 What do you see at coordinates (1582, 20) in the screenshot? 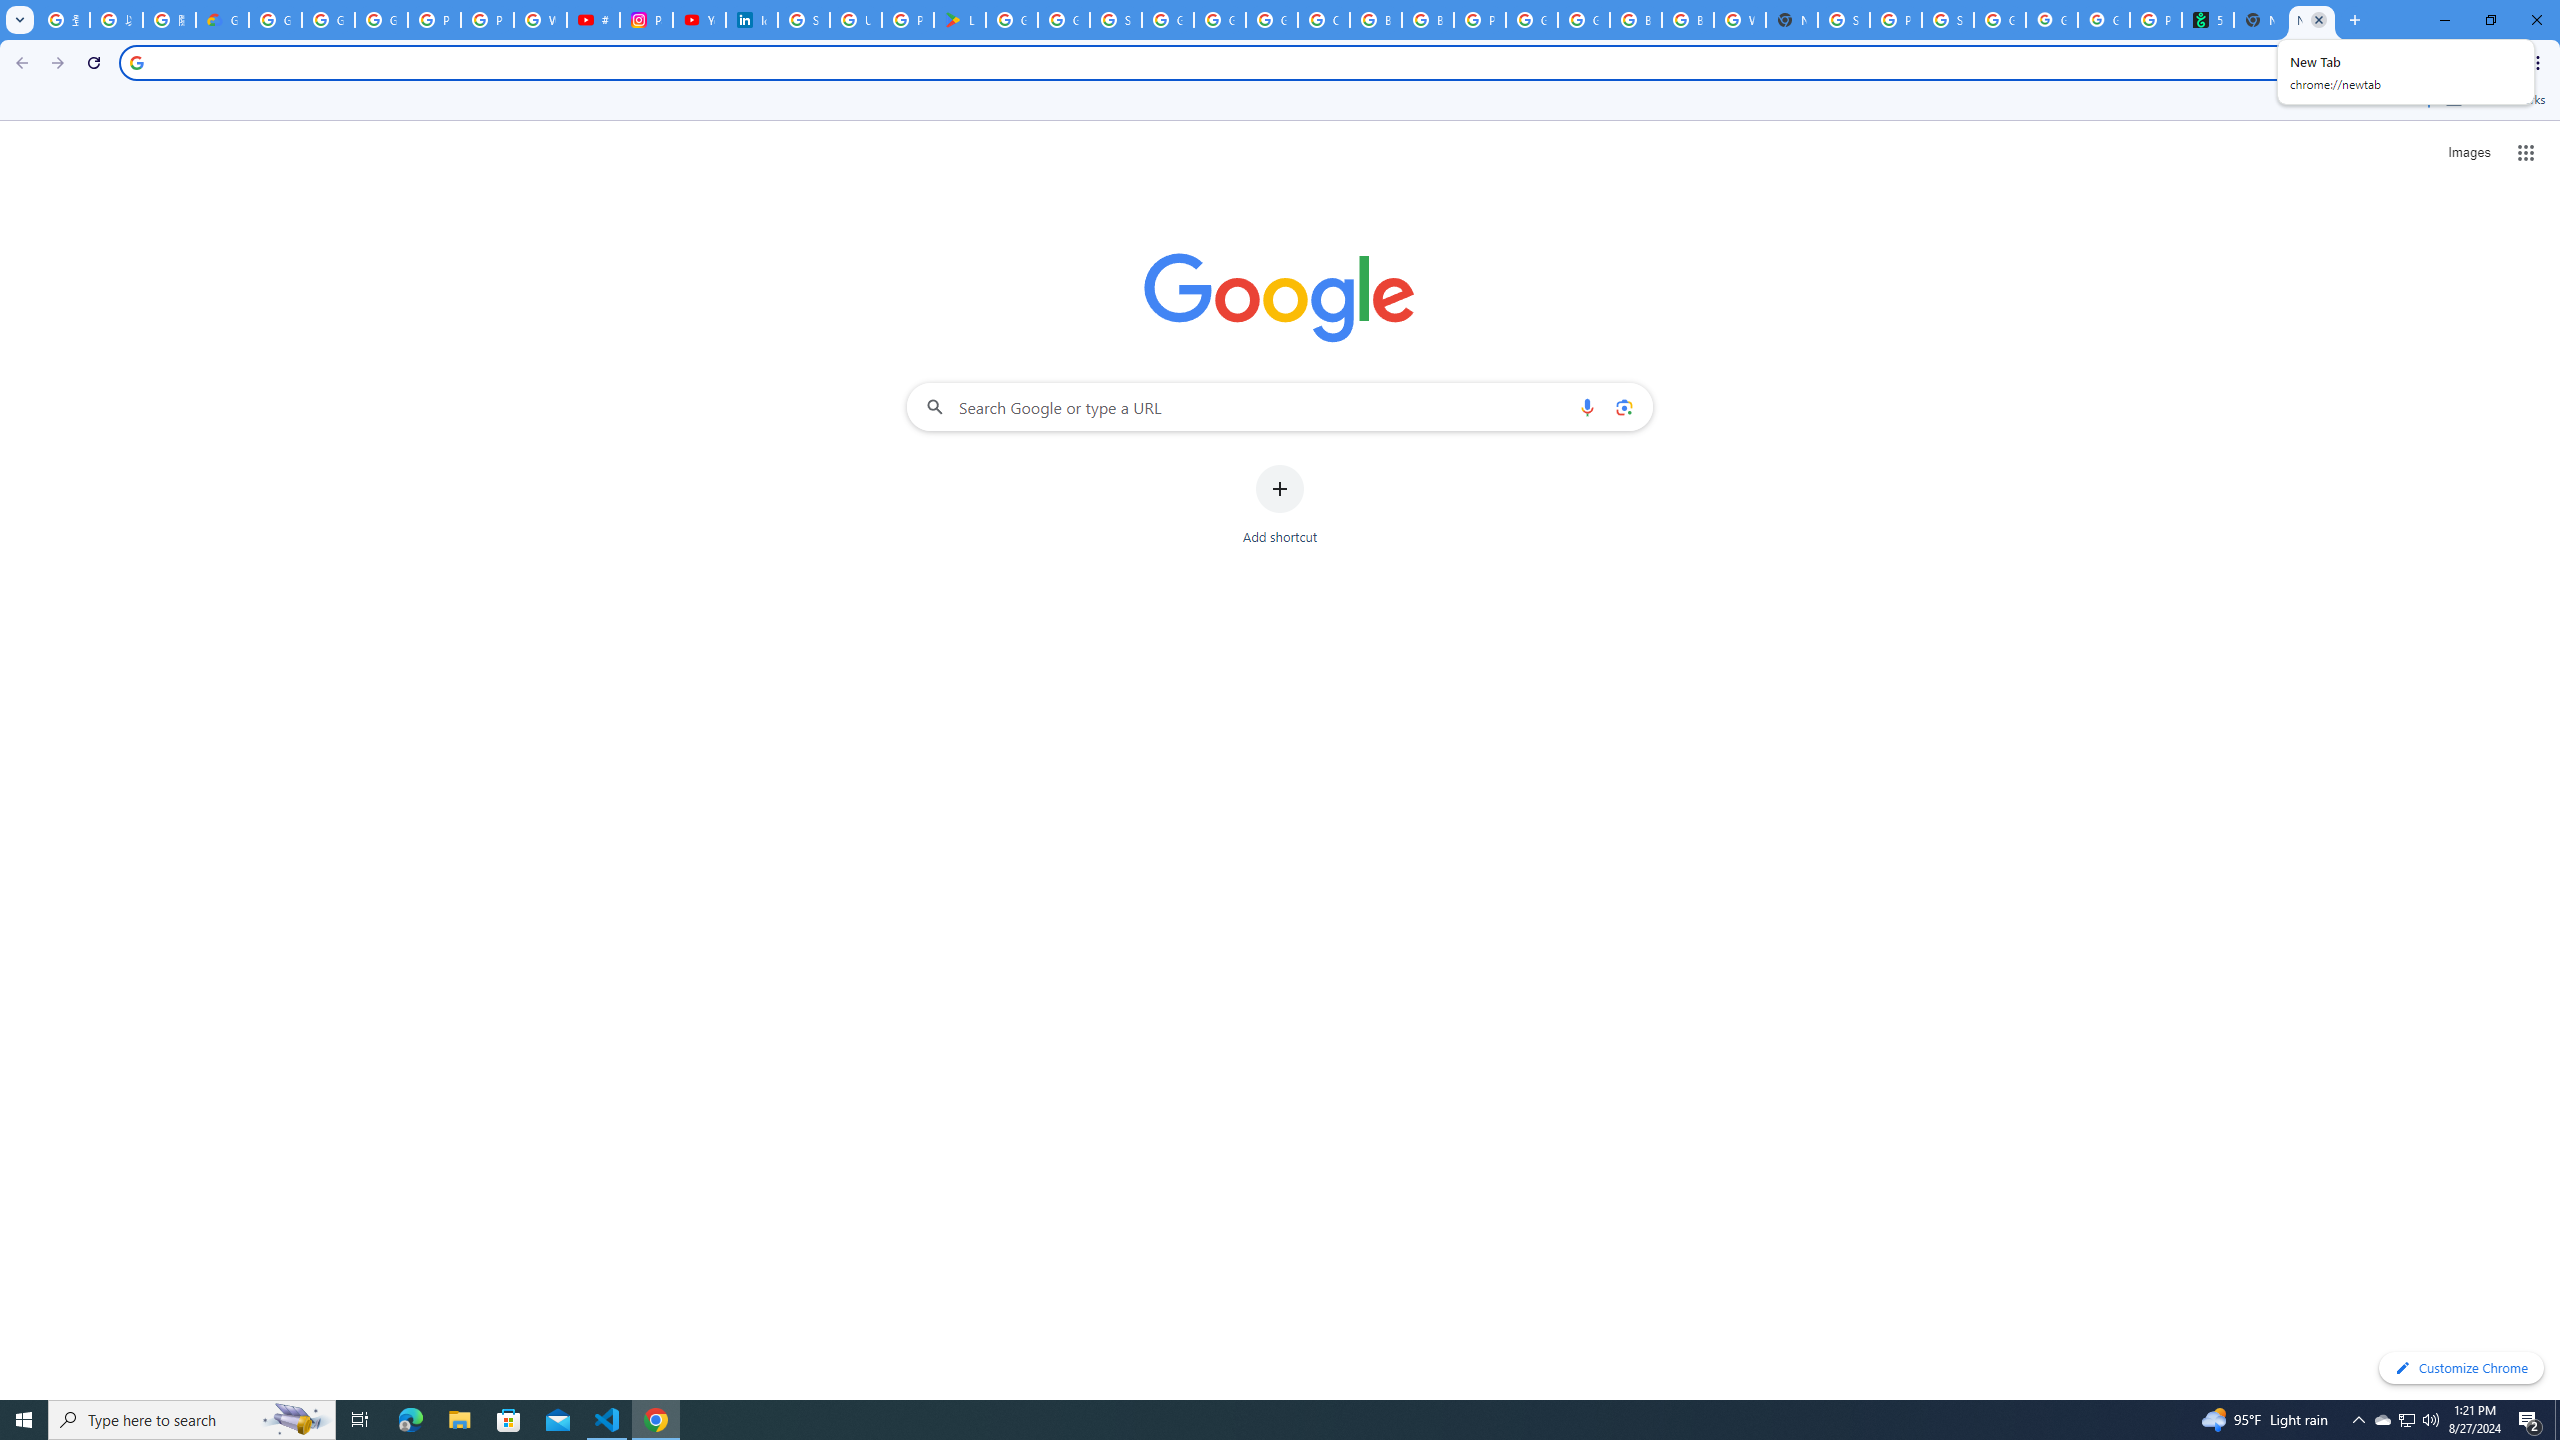
I see `Google Cloud Platform` at bounding box center [1582, 20].